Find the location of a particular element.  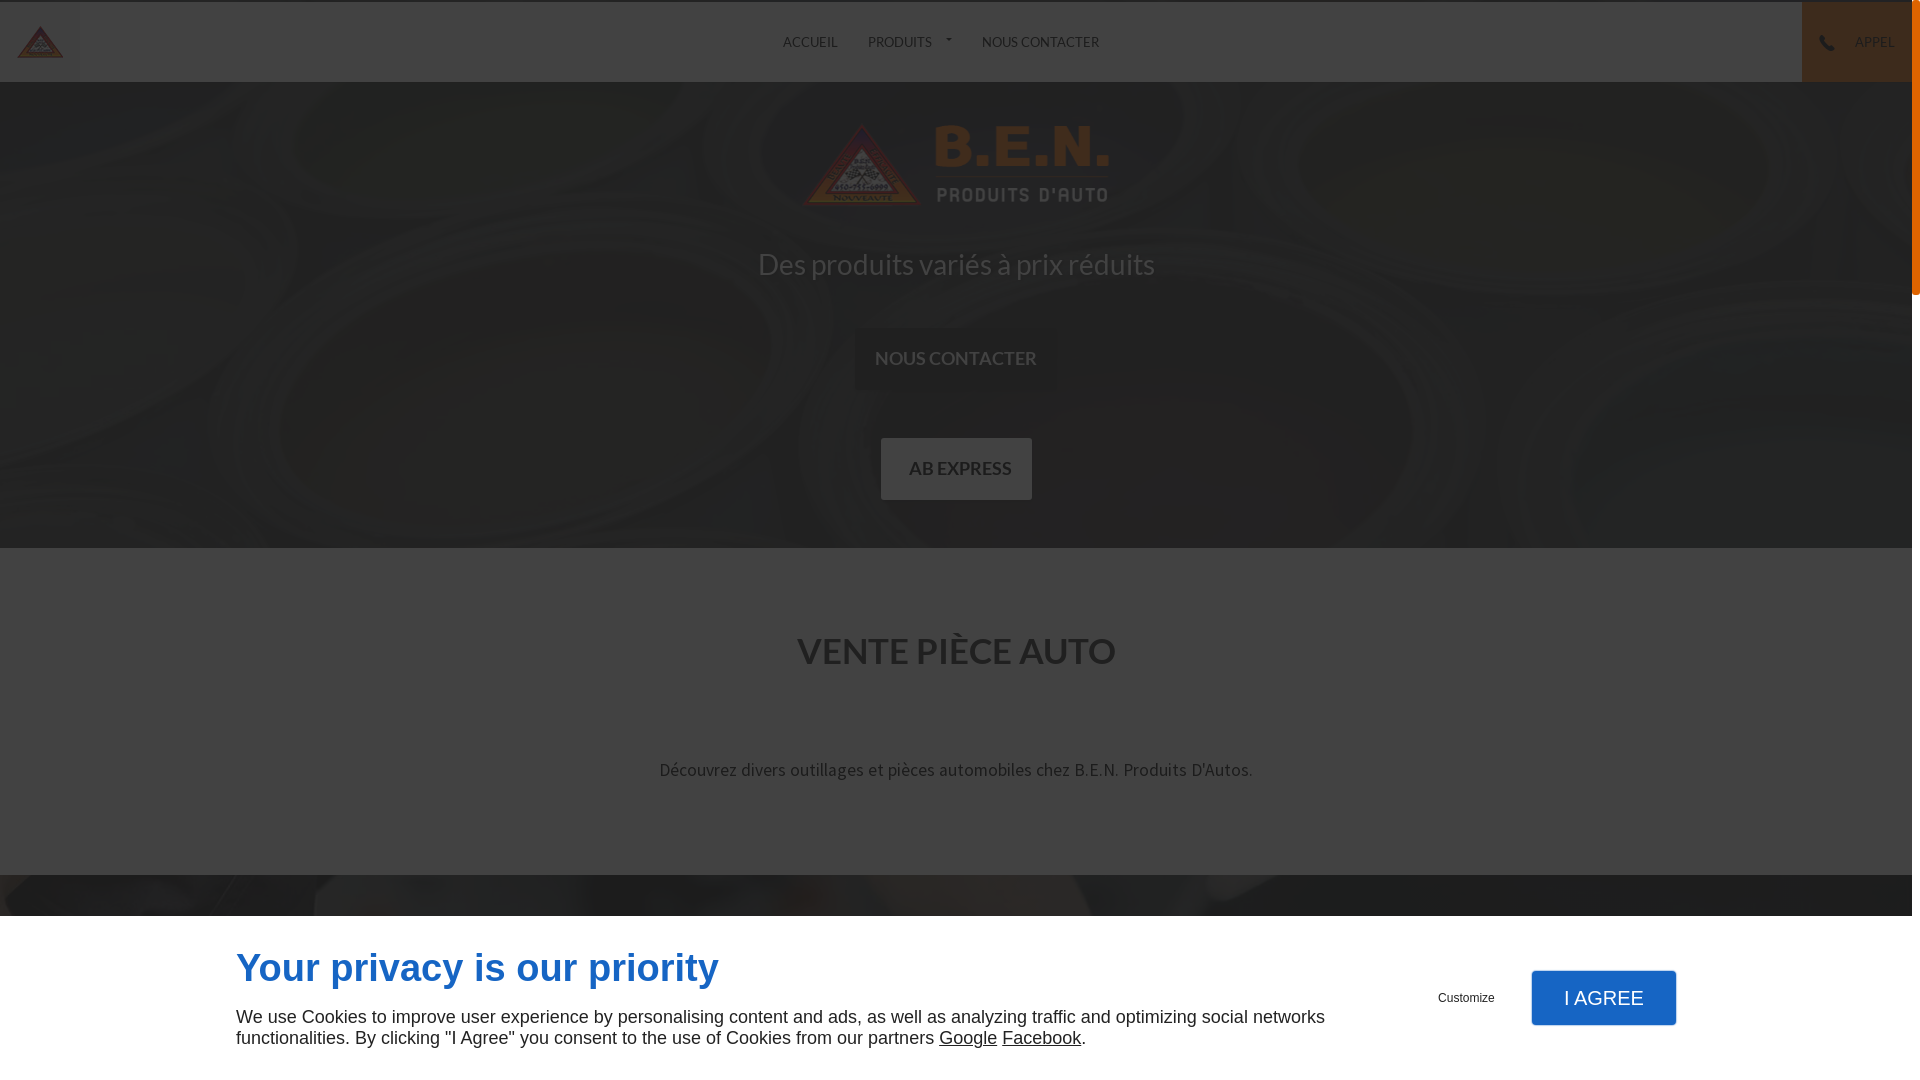

ACCUEIL is located at coordinates (810, 42).